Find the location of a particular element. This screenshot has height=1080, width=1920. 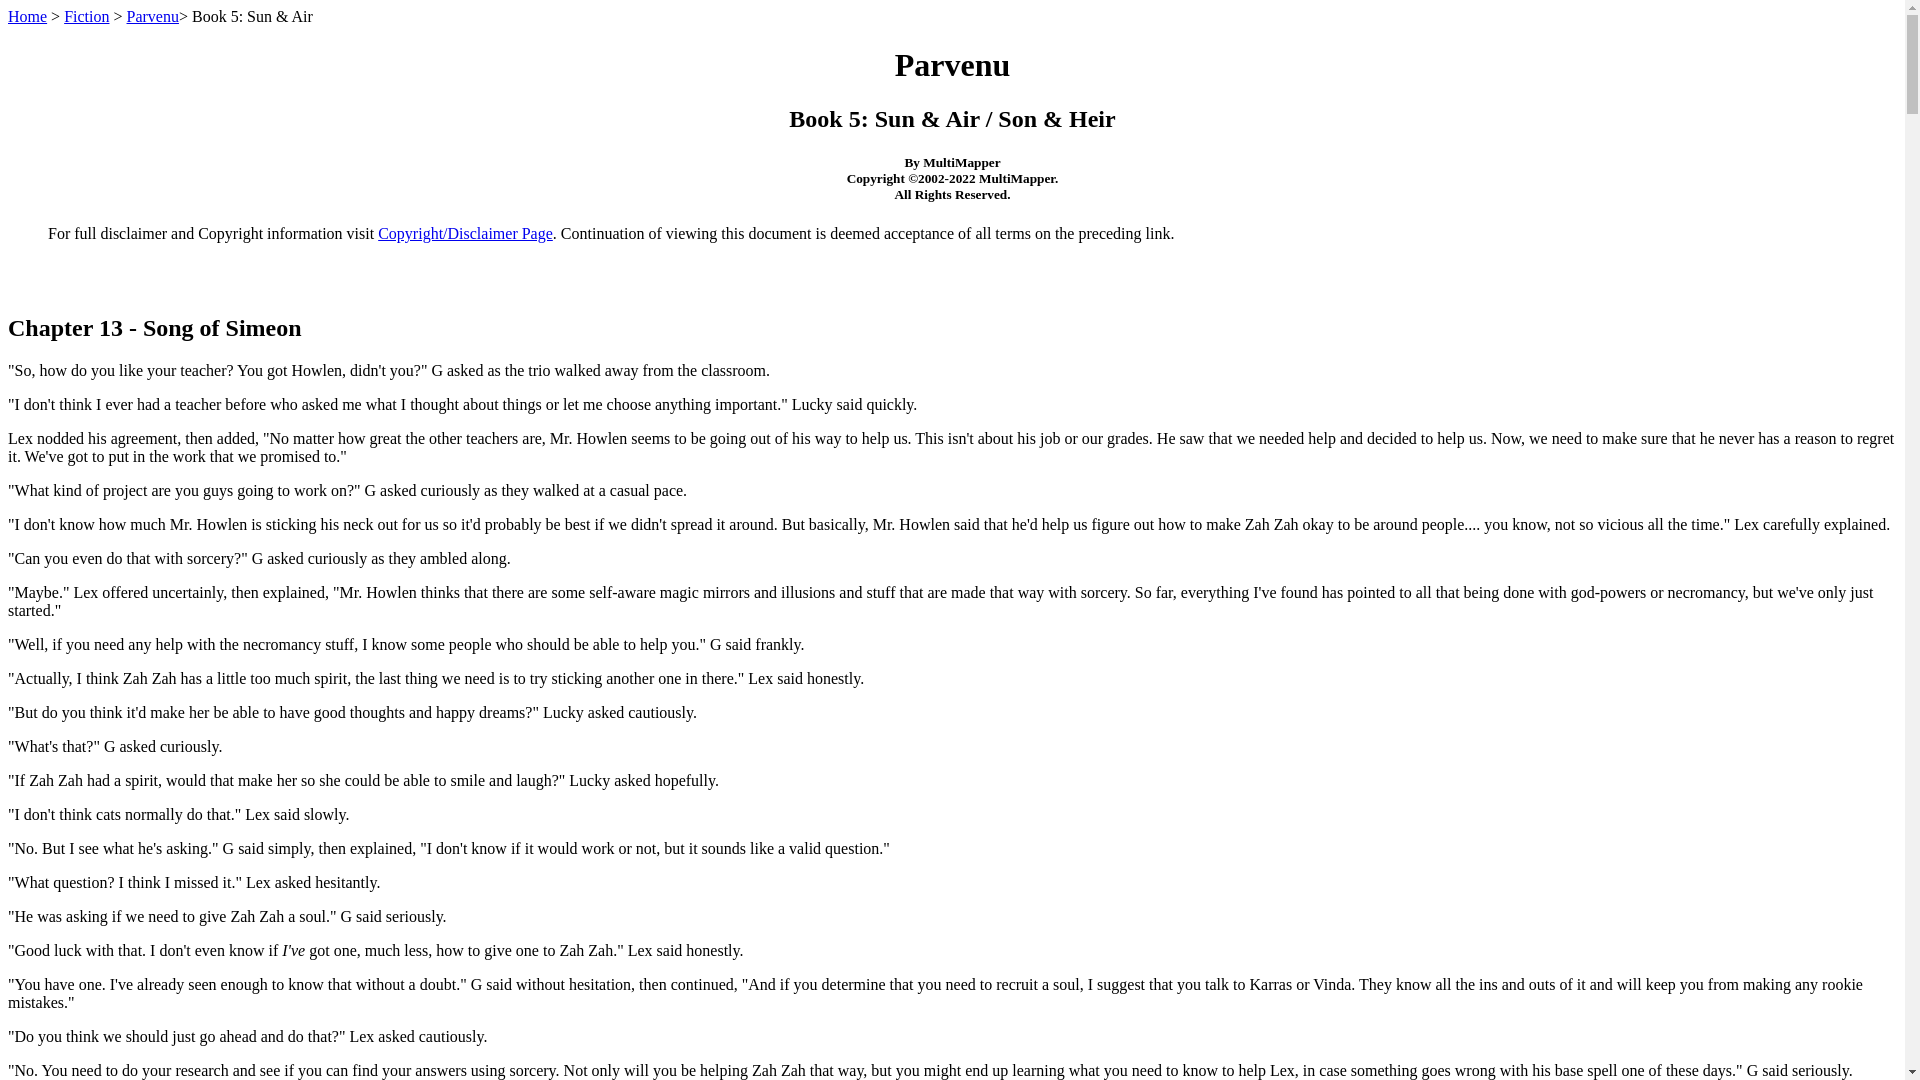

Fiction is located at coordinates (86, 16).